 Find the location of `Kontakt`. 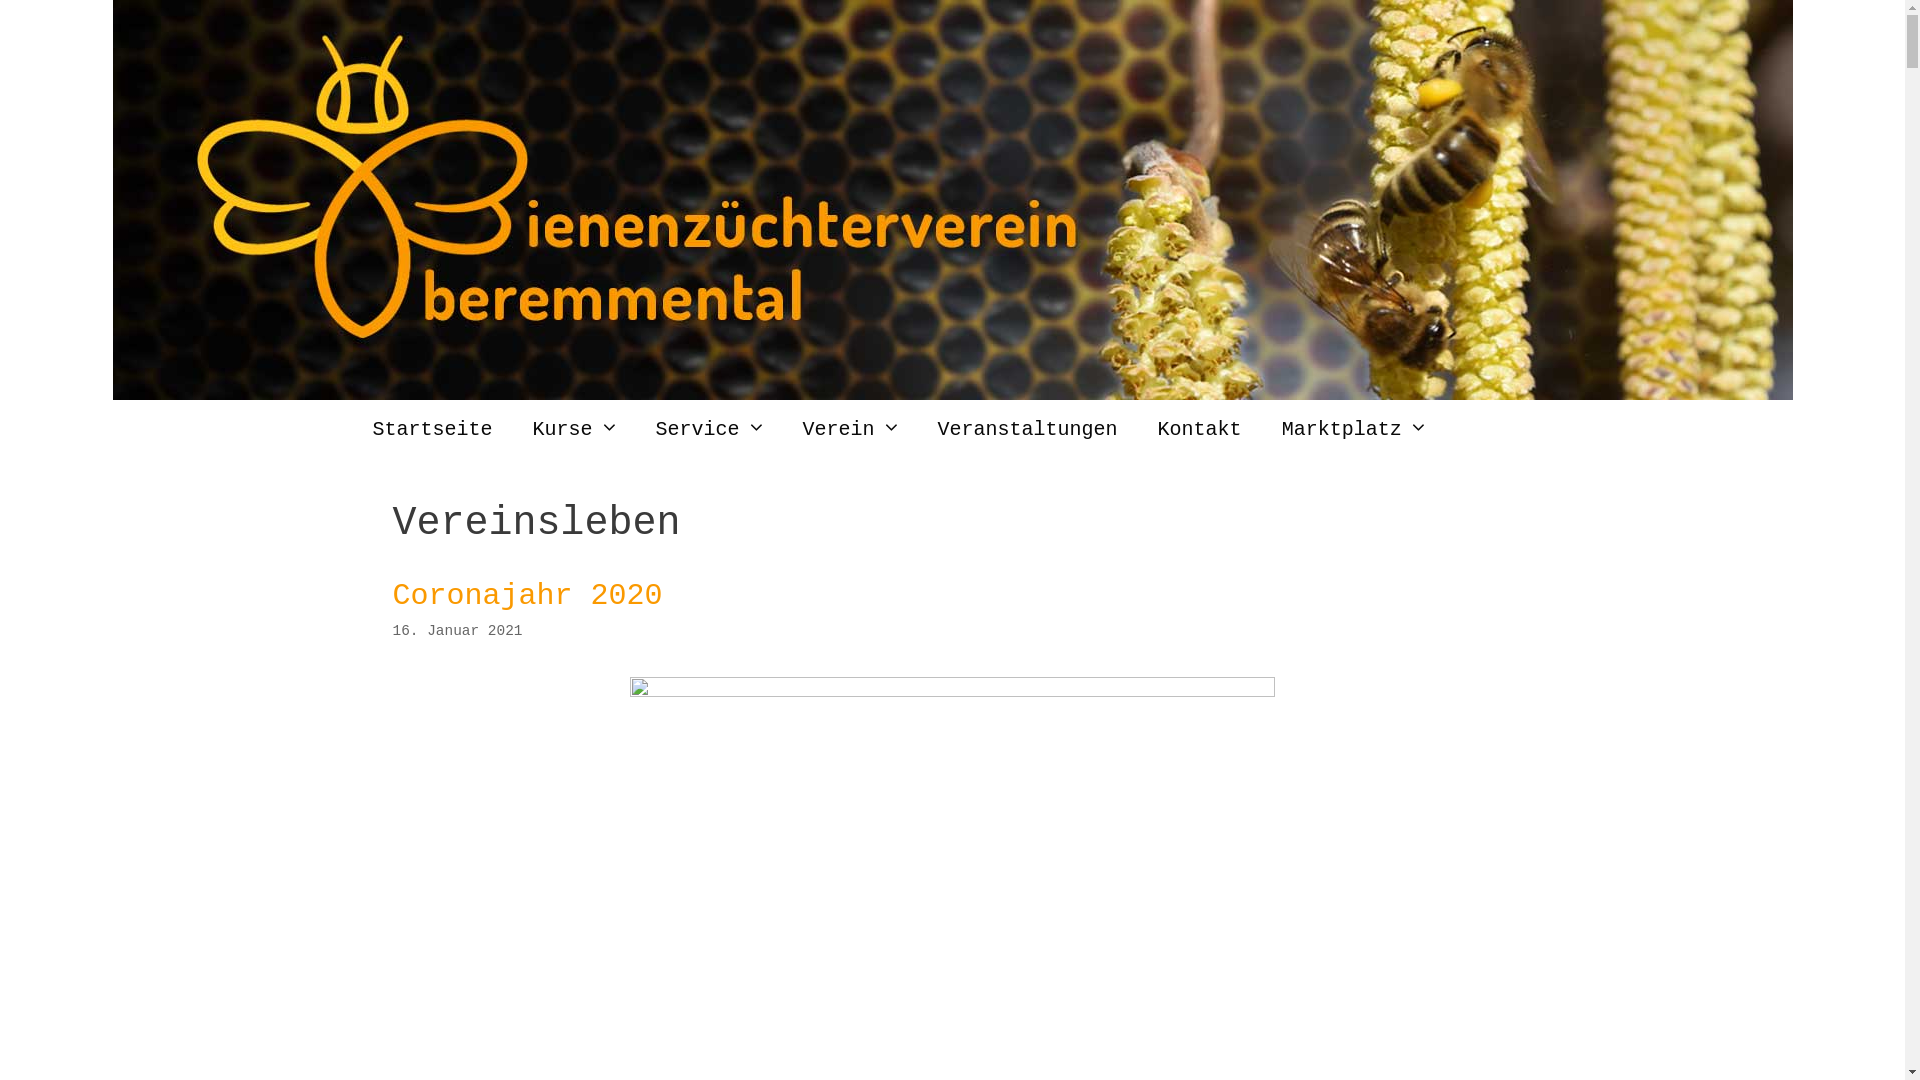

Kontakt is located at coordinates (1200, 430).